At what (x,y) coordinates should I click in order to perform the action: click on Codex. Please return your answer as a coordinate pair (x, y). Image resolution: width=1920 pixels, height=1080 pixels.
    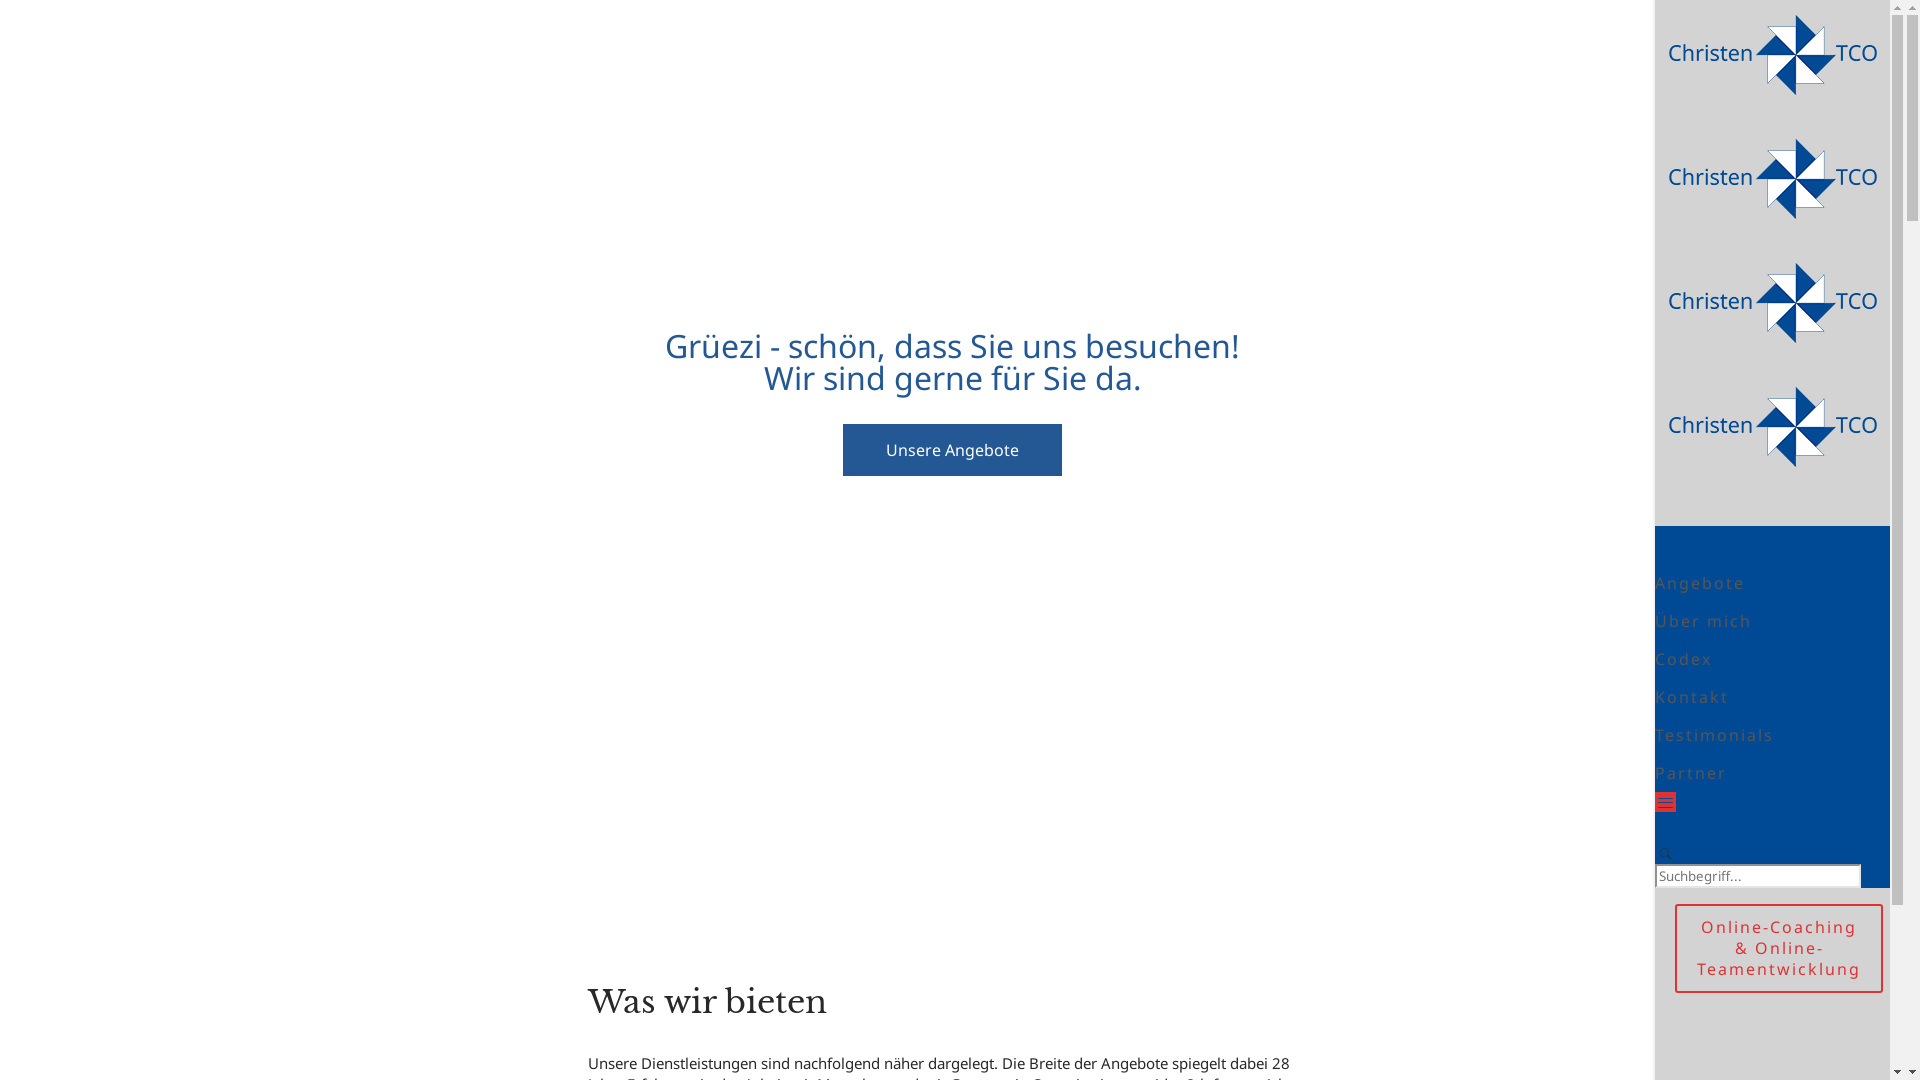
    Looking at the image, I should click on (1684, 659).